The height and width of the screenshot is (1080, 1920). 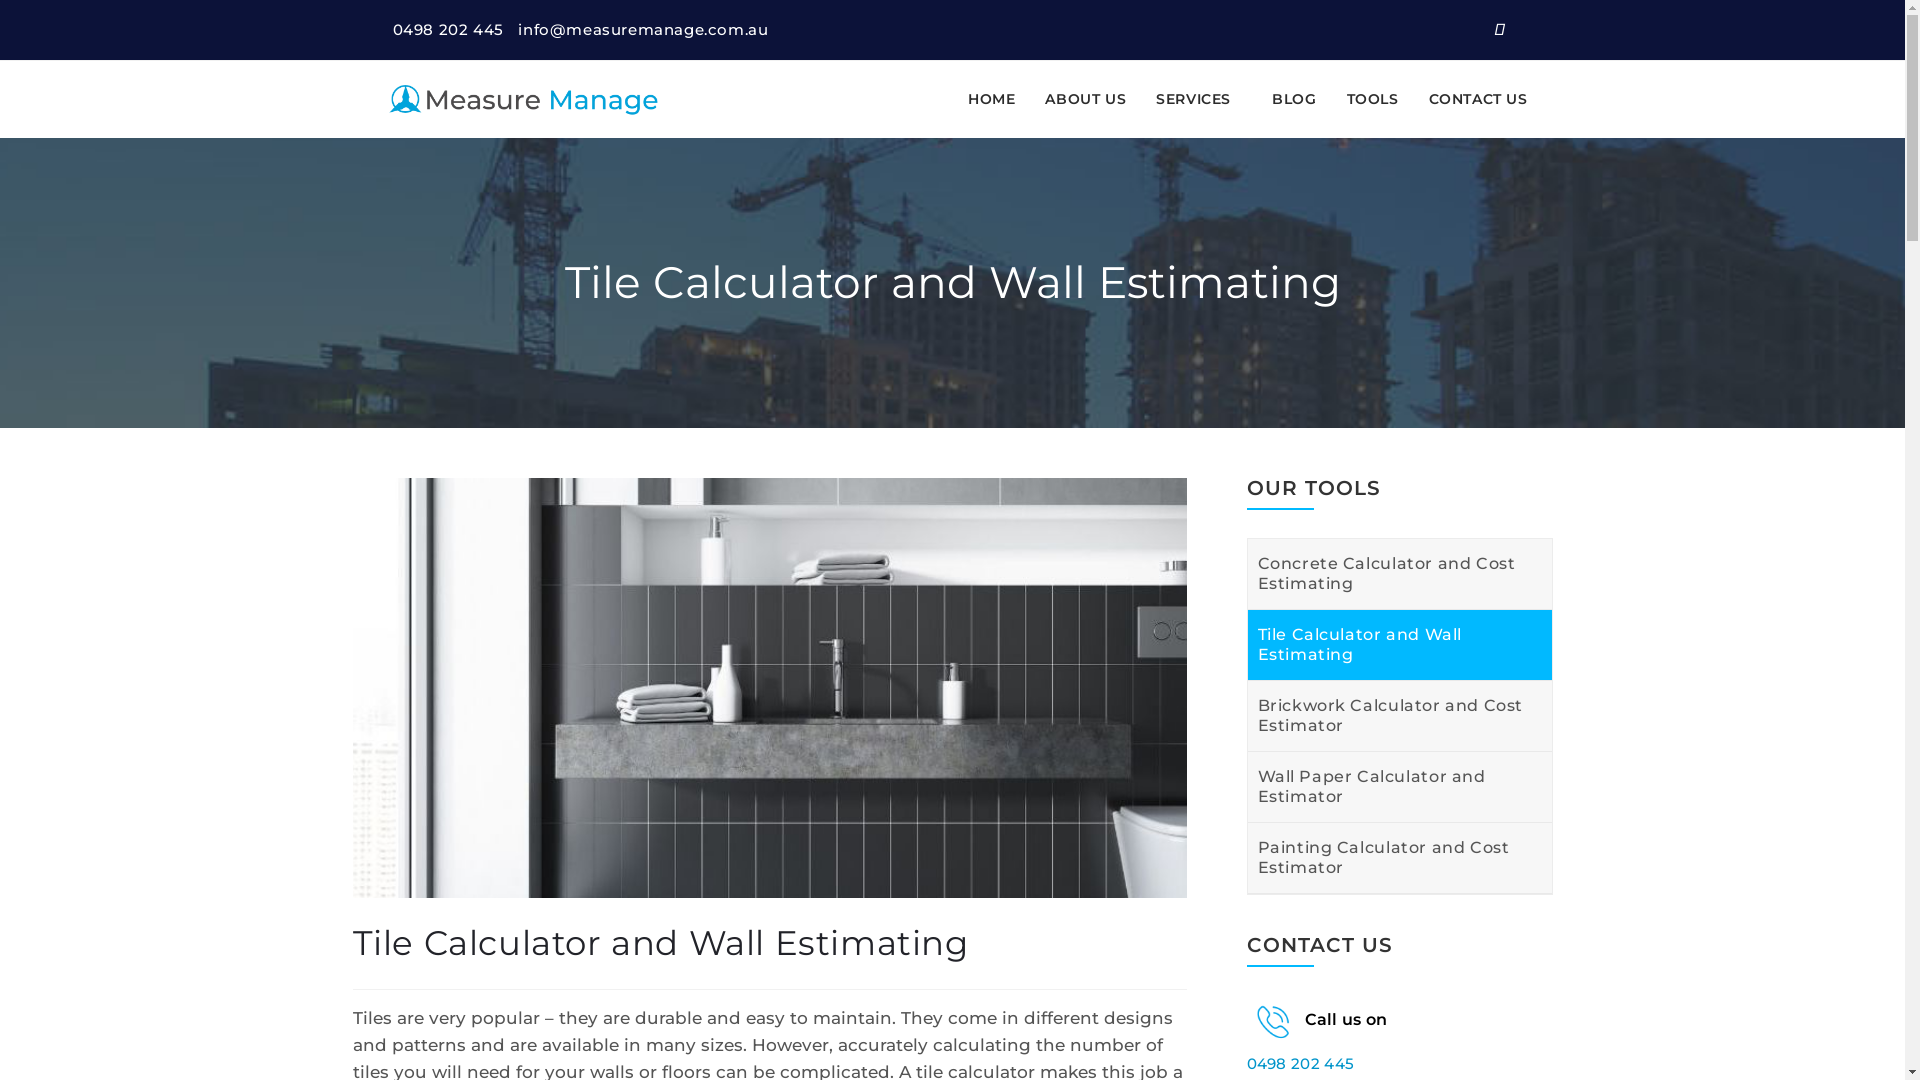 What do you see at coordinates (1300, 1064) in the screenshot?
I see `0498 202 445` at bounding box center [1300, 1064].